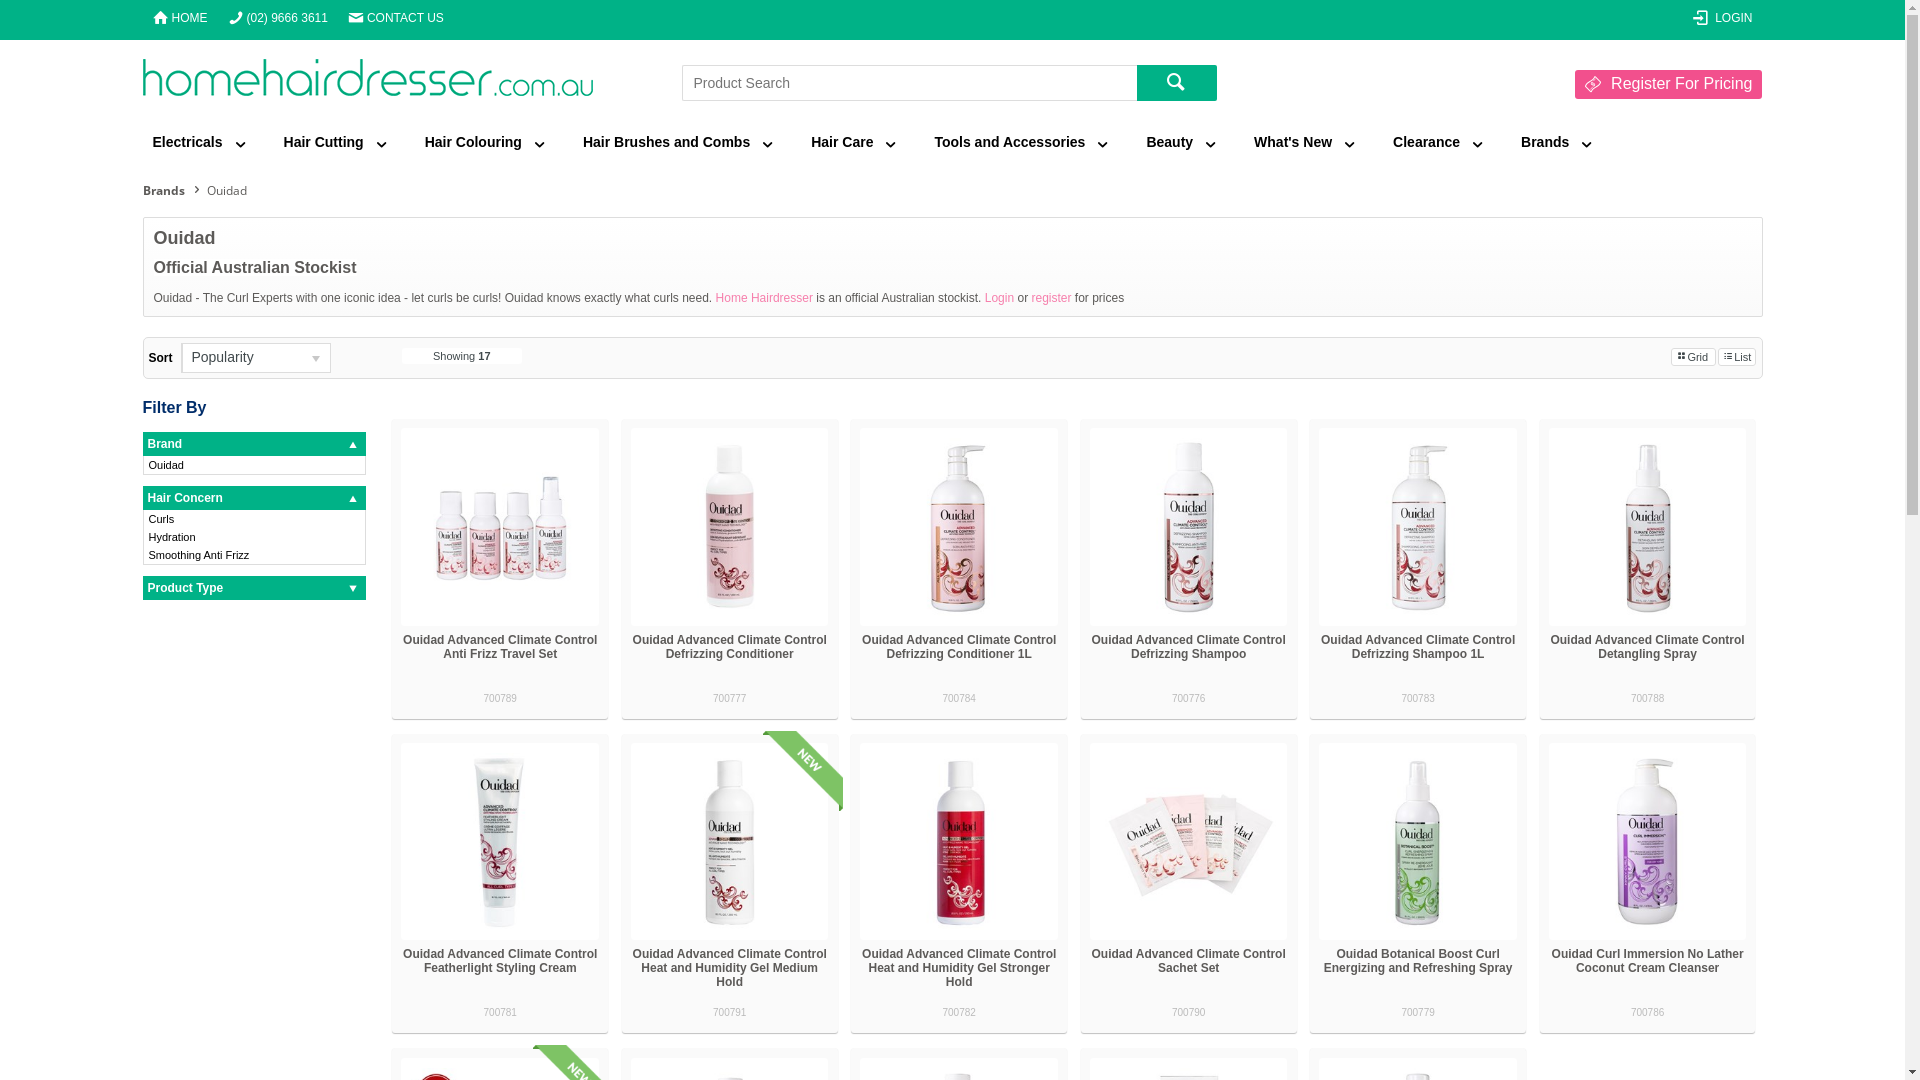  What do you see at coordinates (1180, 144) in the screenshot?
I see `Beauty` at bounding box center [1180, 144].